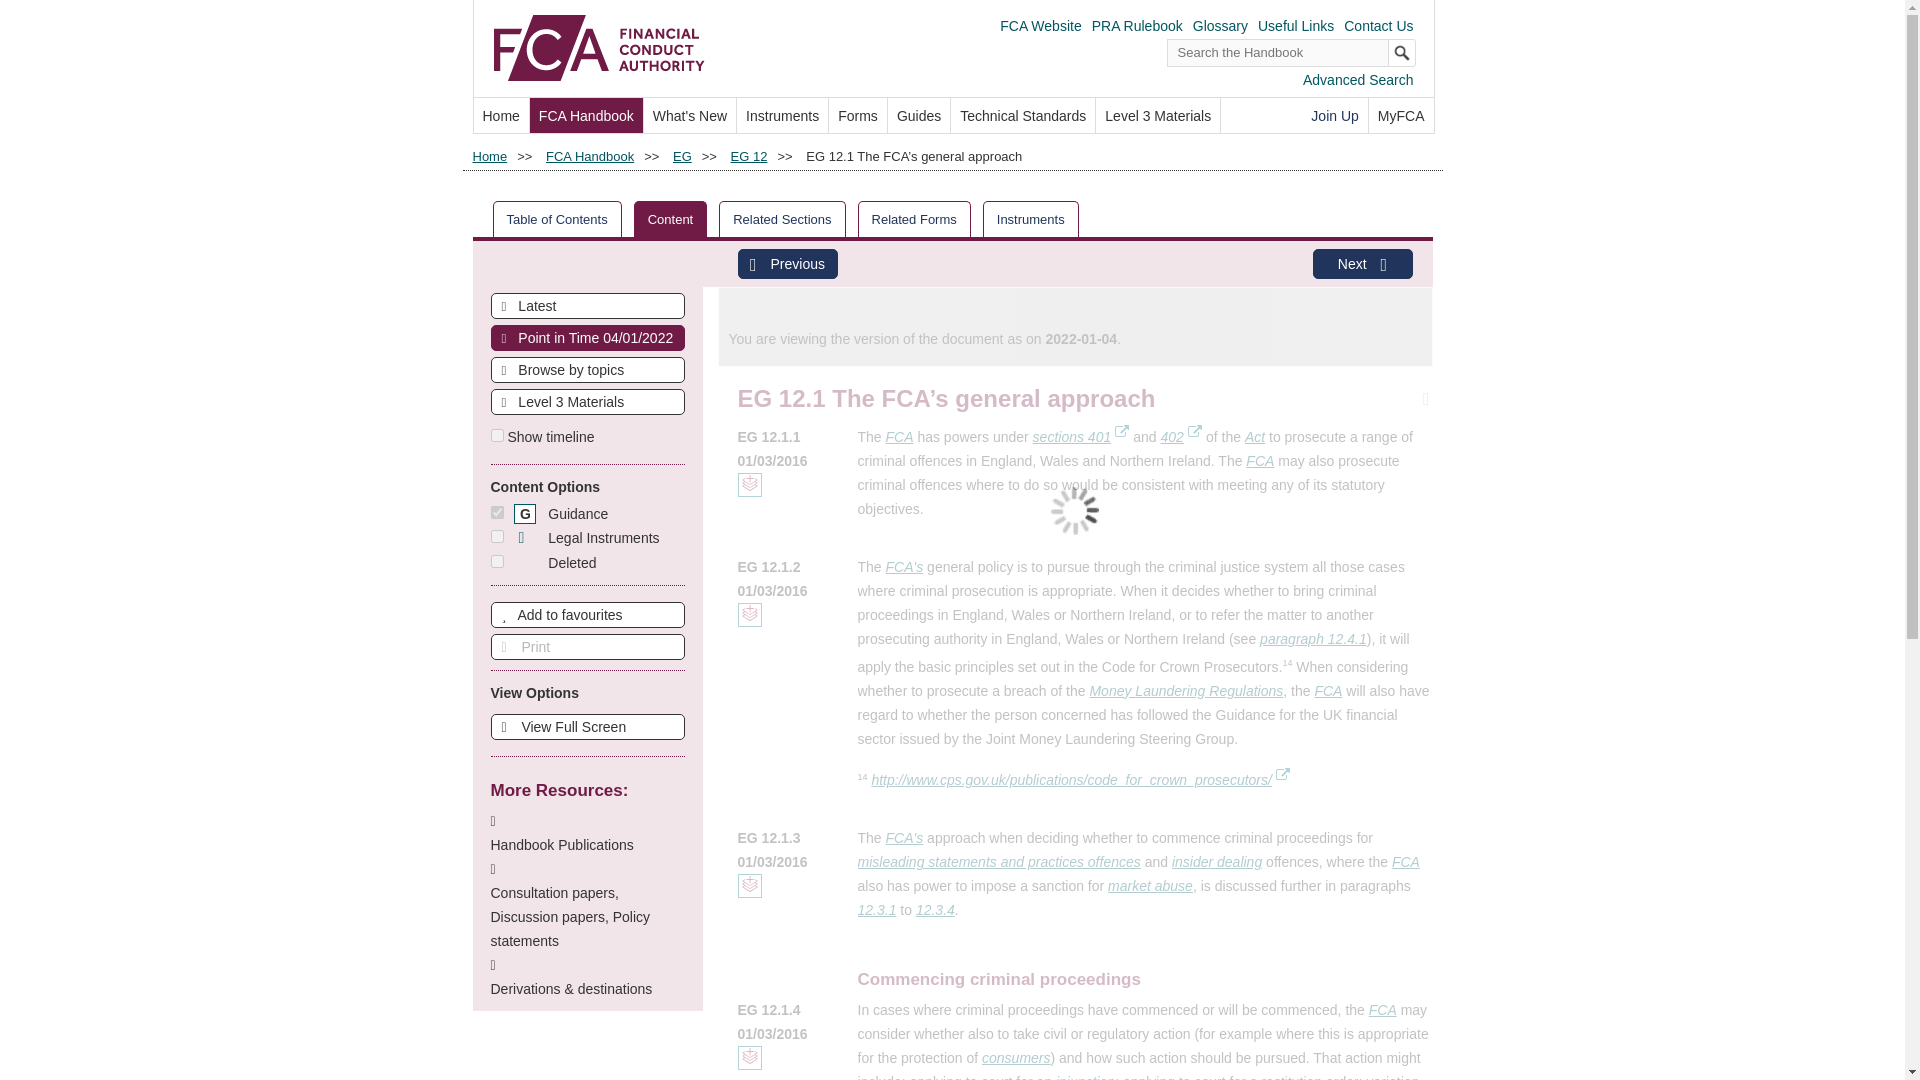  What do you see at coordinates (586, 614) in the screenshot?
I see `Add to favourites` at bounding box center [586, 614].